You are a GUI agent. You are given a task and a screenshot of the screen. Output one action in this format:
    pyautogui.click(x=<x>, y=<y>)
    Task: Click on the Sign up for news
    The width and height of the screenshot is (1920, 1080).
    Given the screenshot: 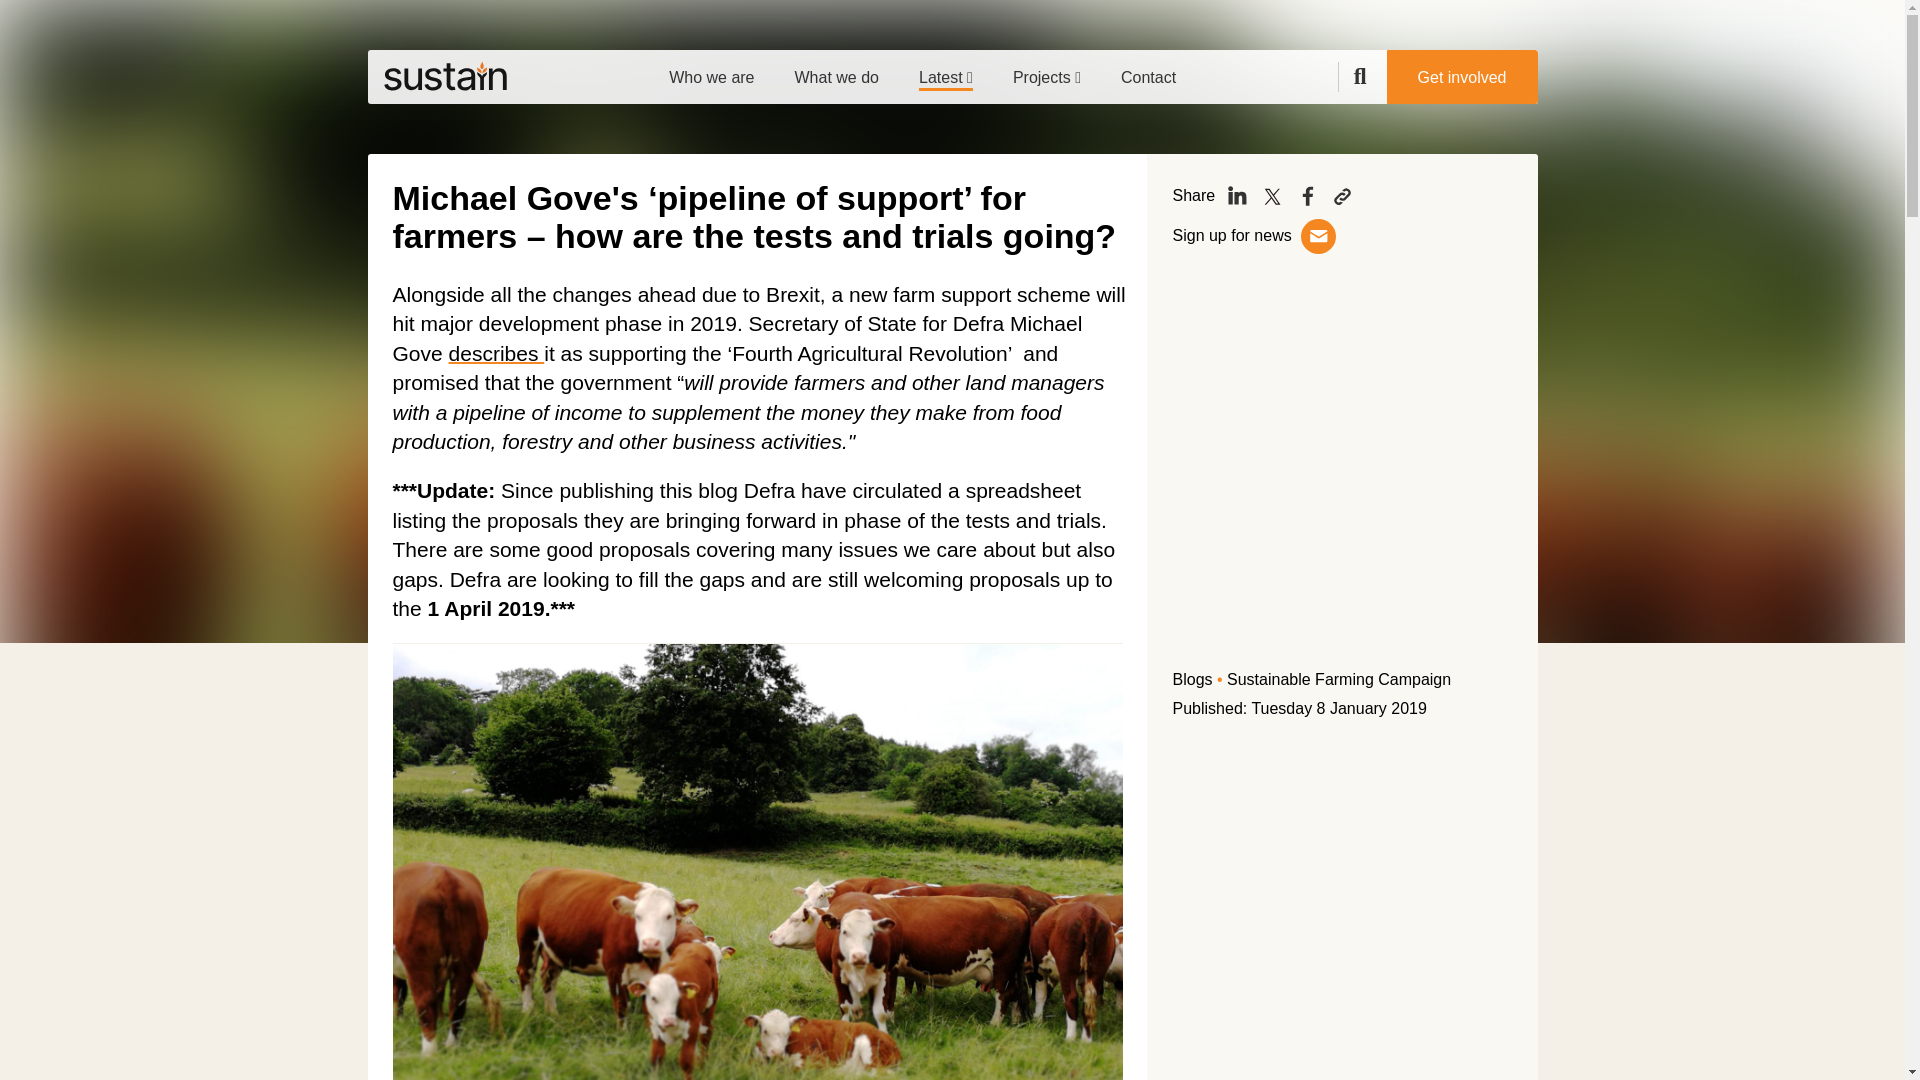 What is the action you would take?
    pyautogui.click(x=1234, y=235)
    